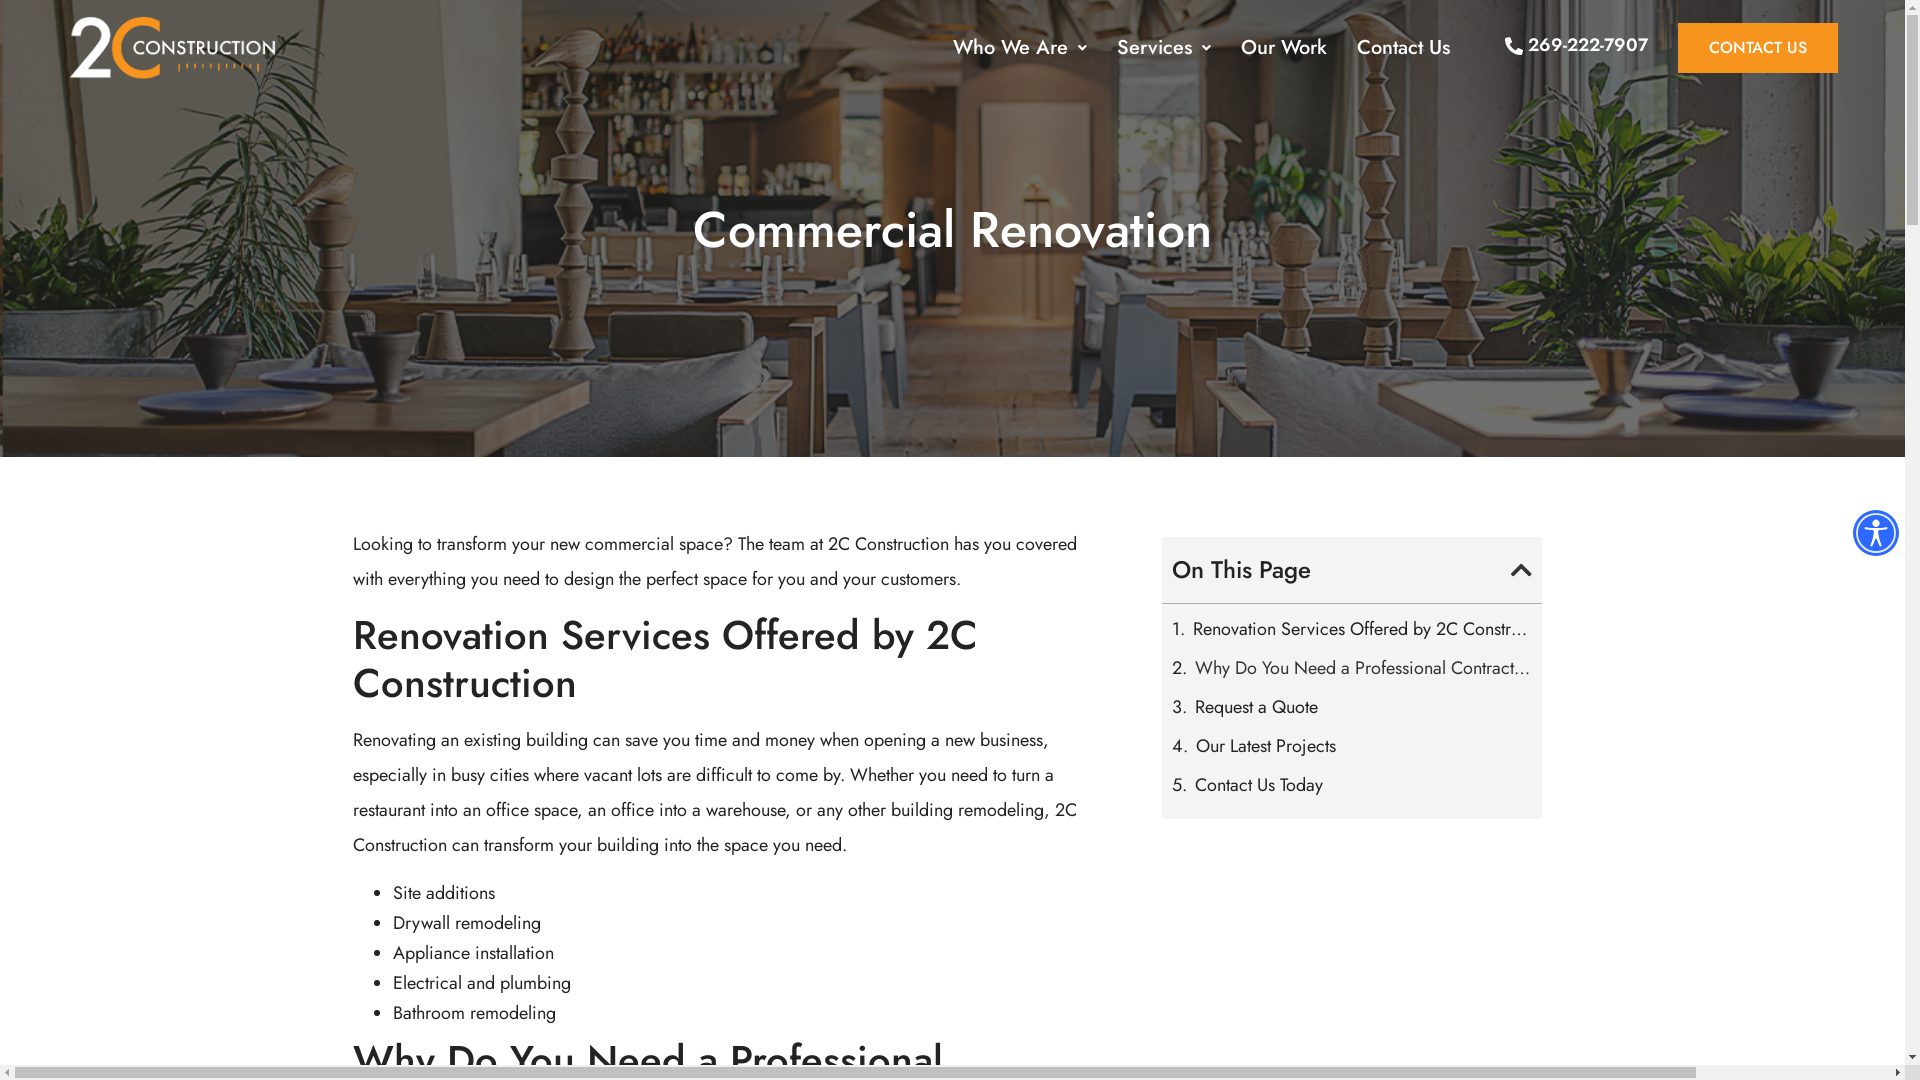 This screenshot has height=1080, width=1920. What do you see at coordinates (1576, 46) in the screenshot?
I see `269-222-7907` at bounding box center [1576, 46].